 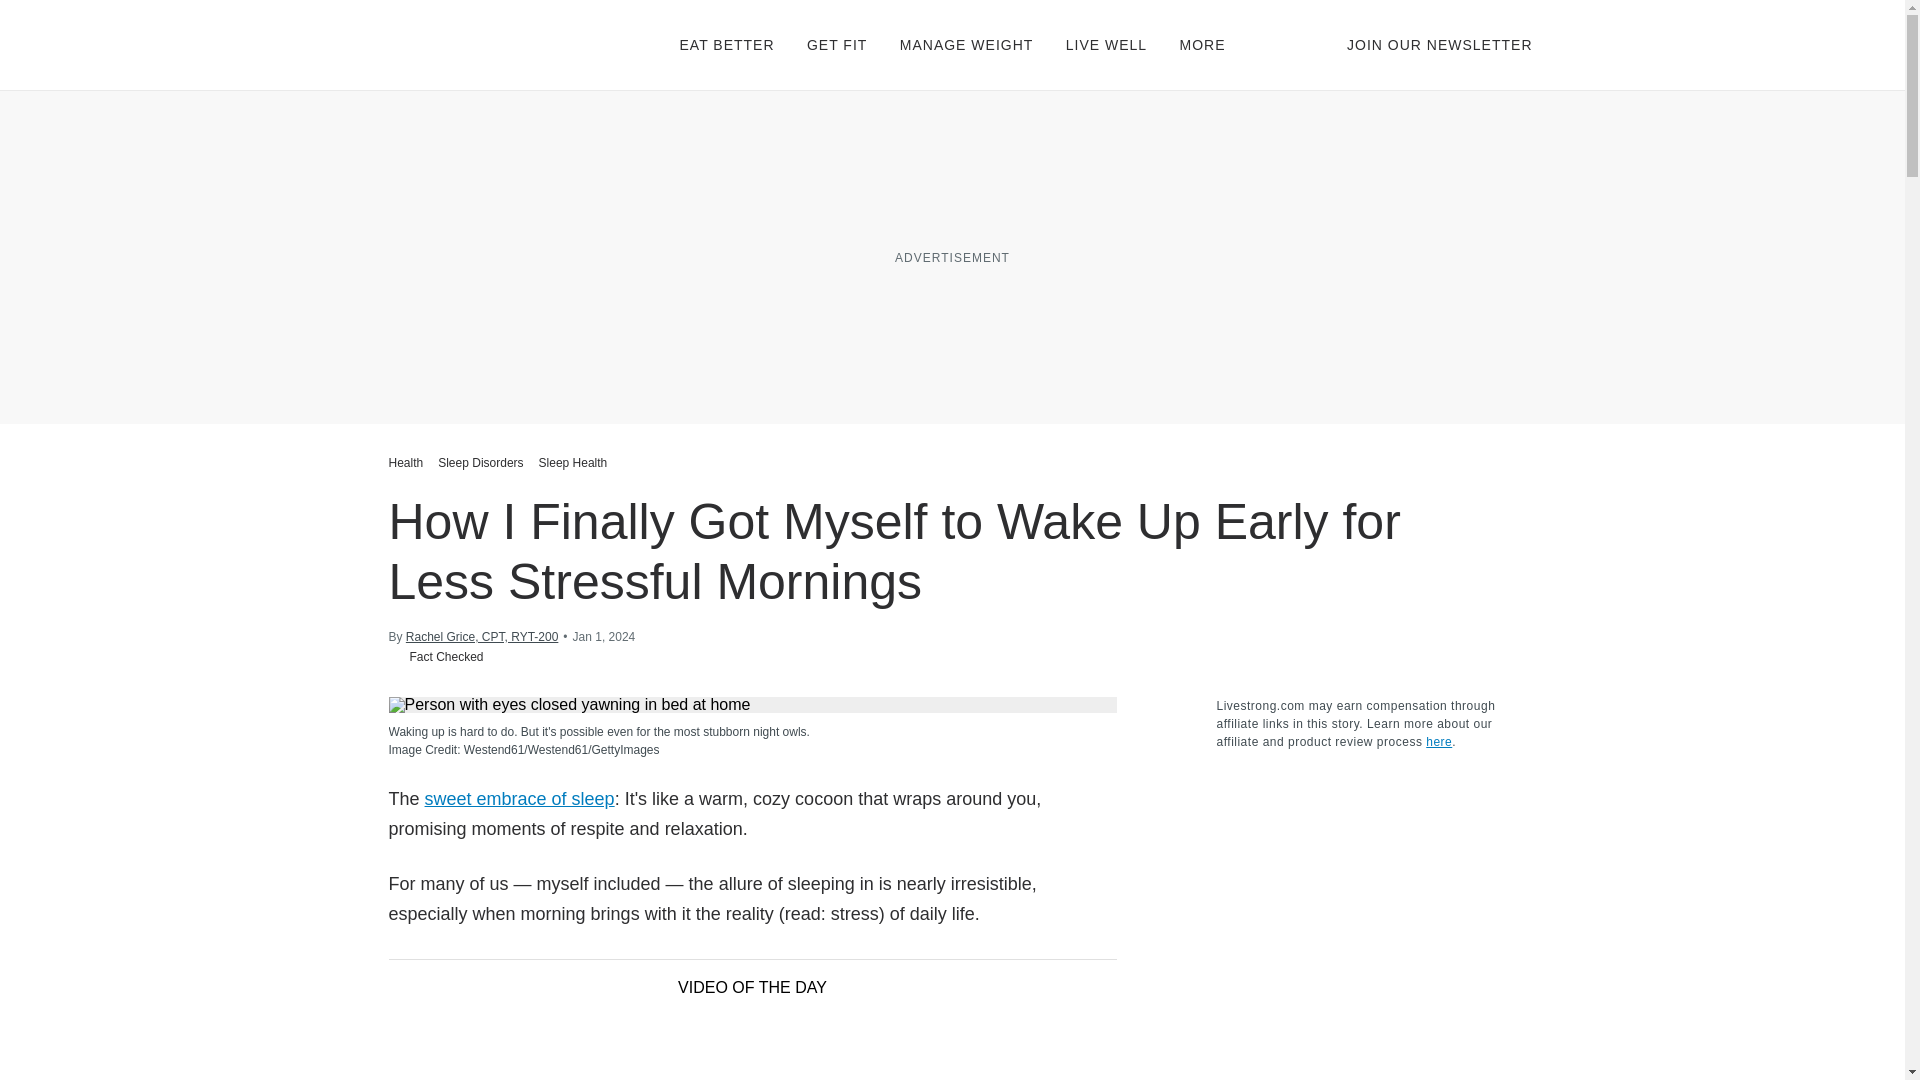 I want to click on Fact Checked, so click(x=435, y=656).